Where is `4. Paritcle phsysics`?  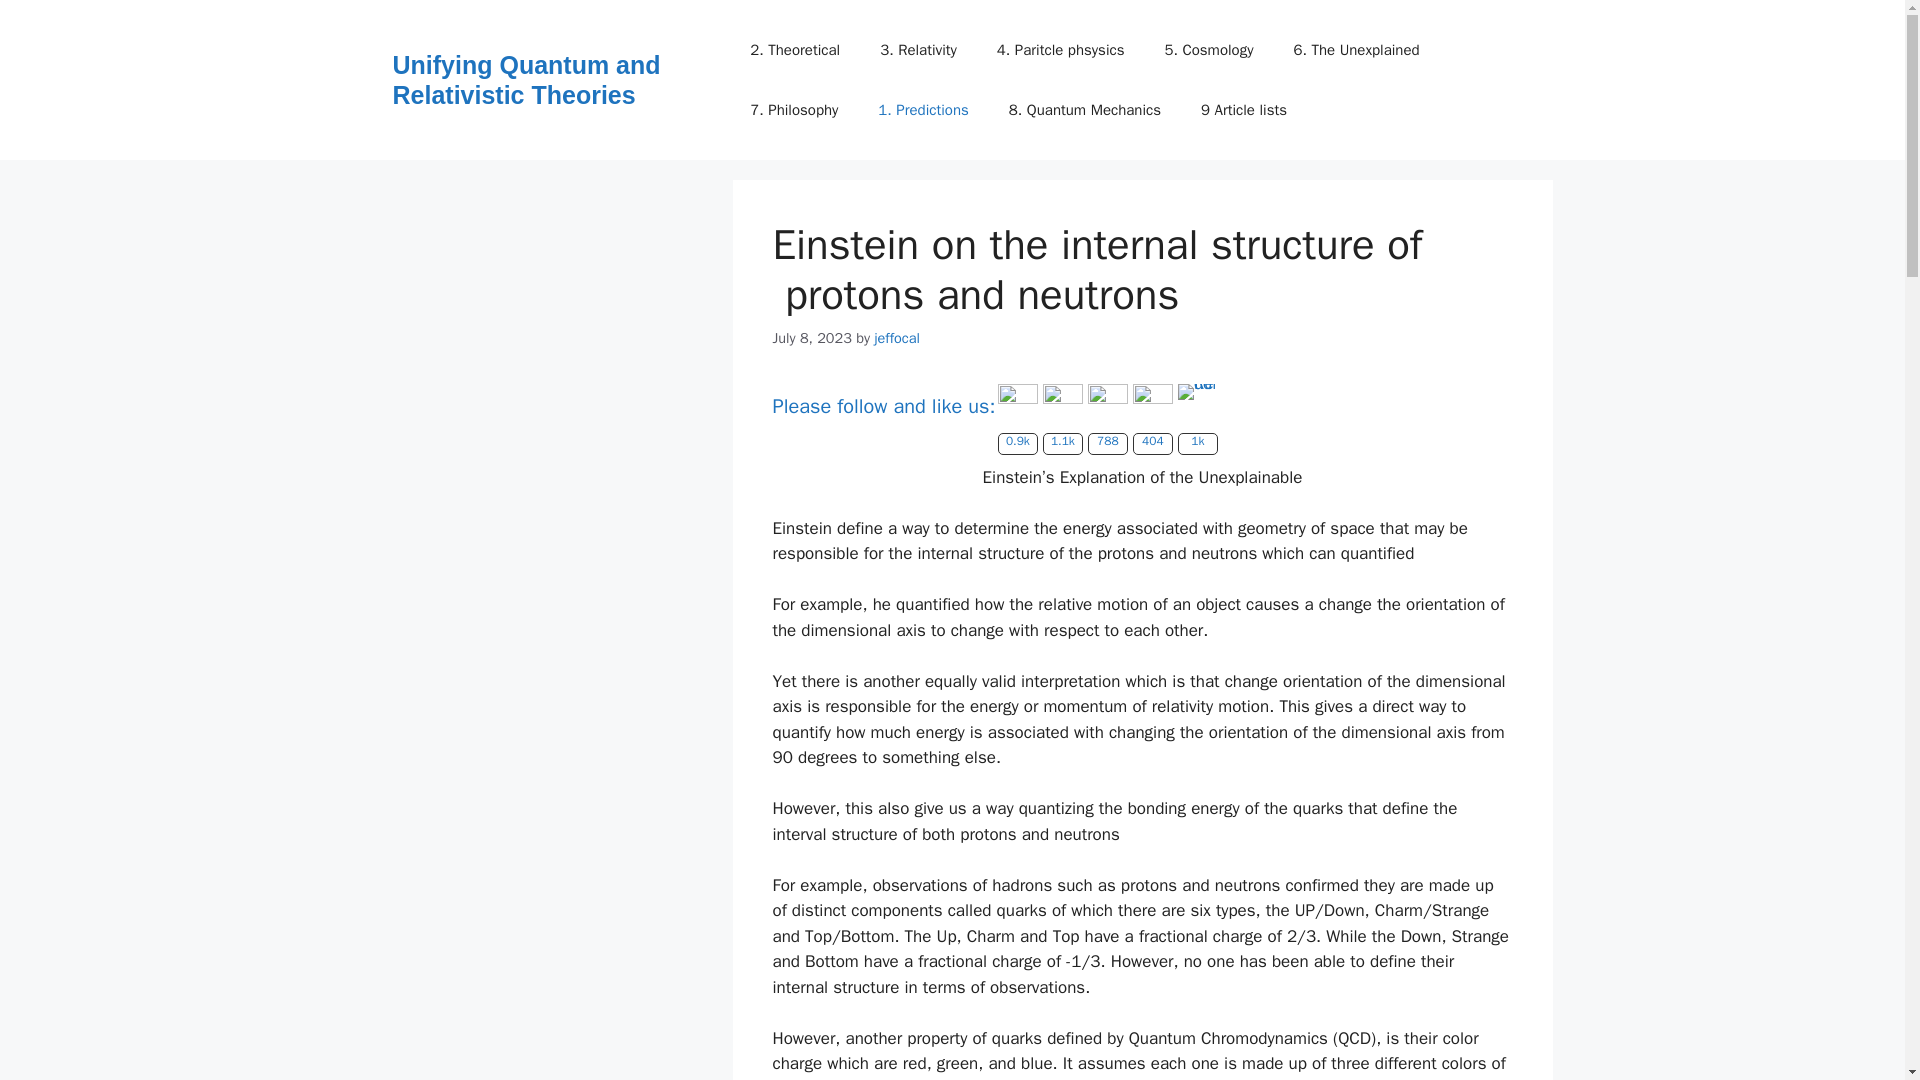 4. Paritcle phsysics is located at coordinates (1060, 50).